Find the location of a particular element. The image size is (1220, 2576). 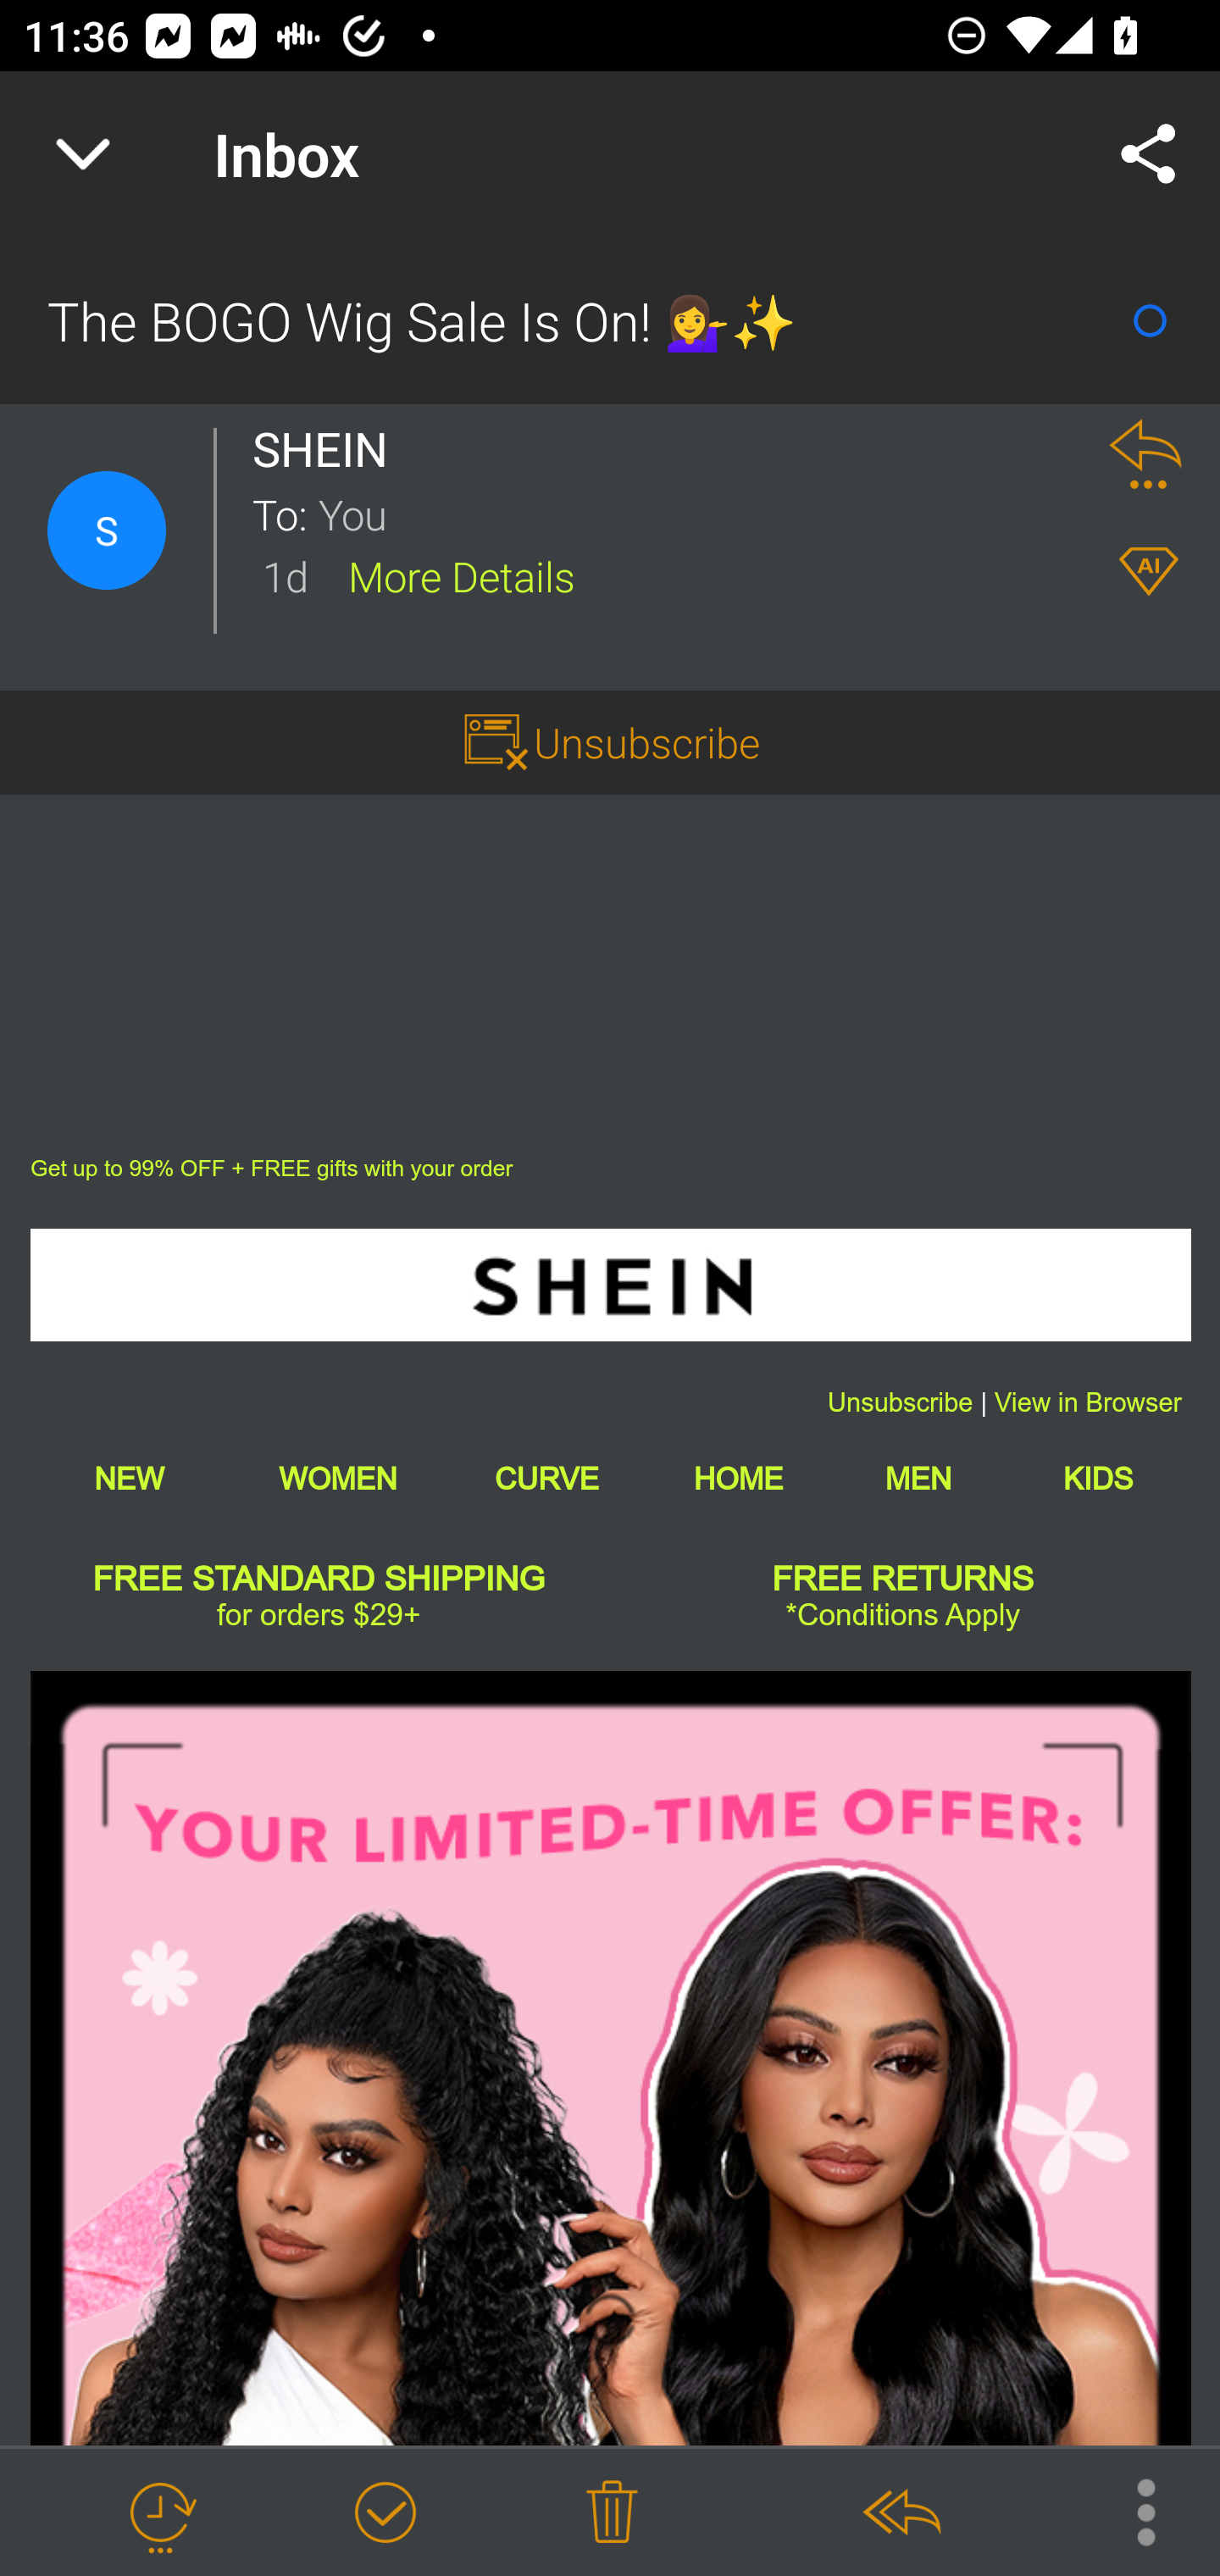

HOME is located at coordinates (738, 1478).